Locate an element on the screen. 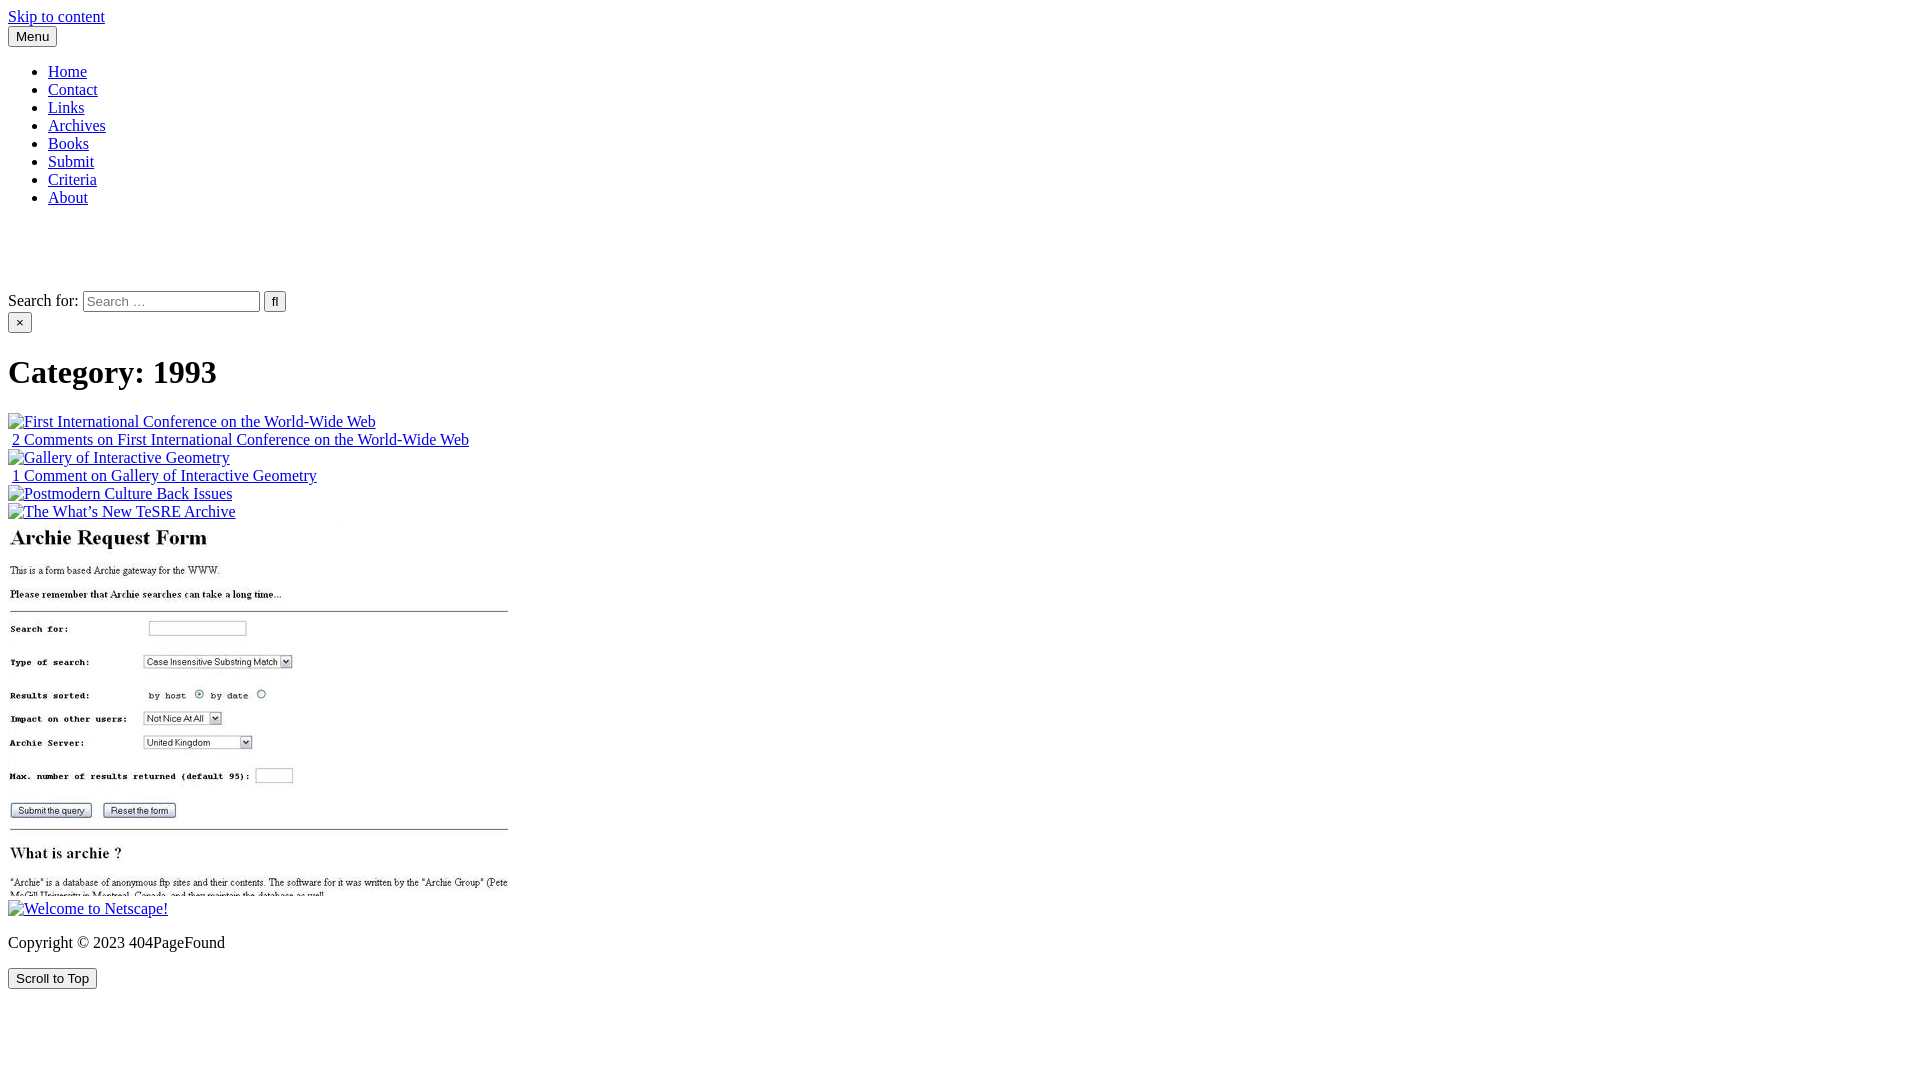  Postmodern Culture Back Issues is located at coordinates (120, 494).